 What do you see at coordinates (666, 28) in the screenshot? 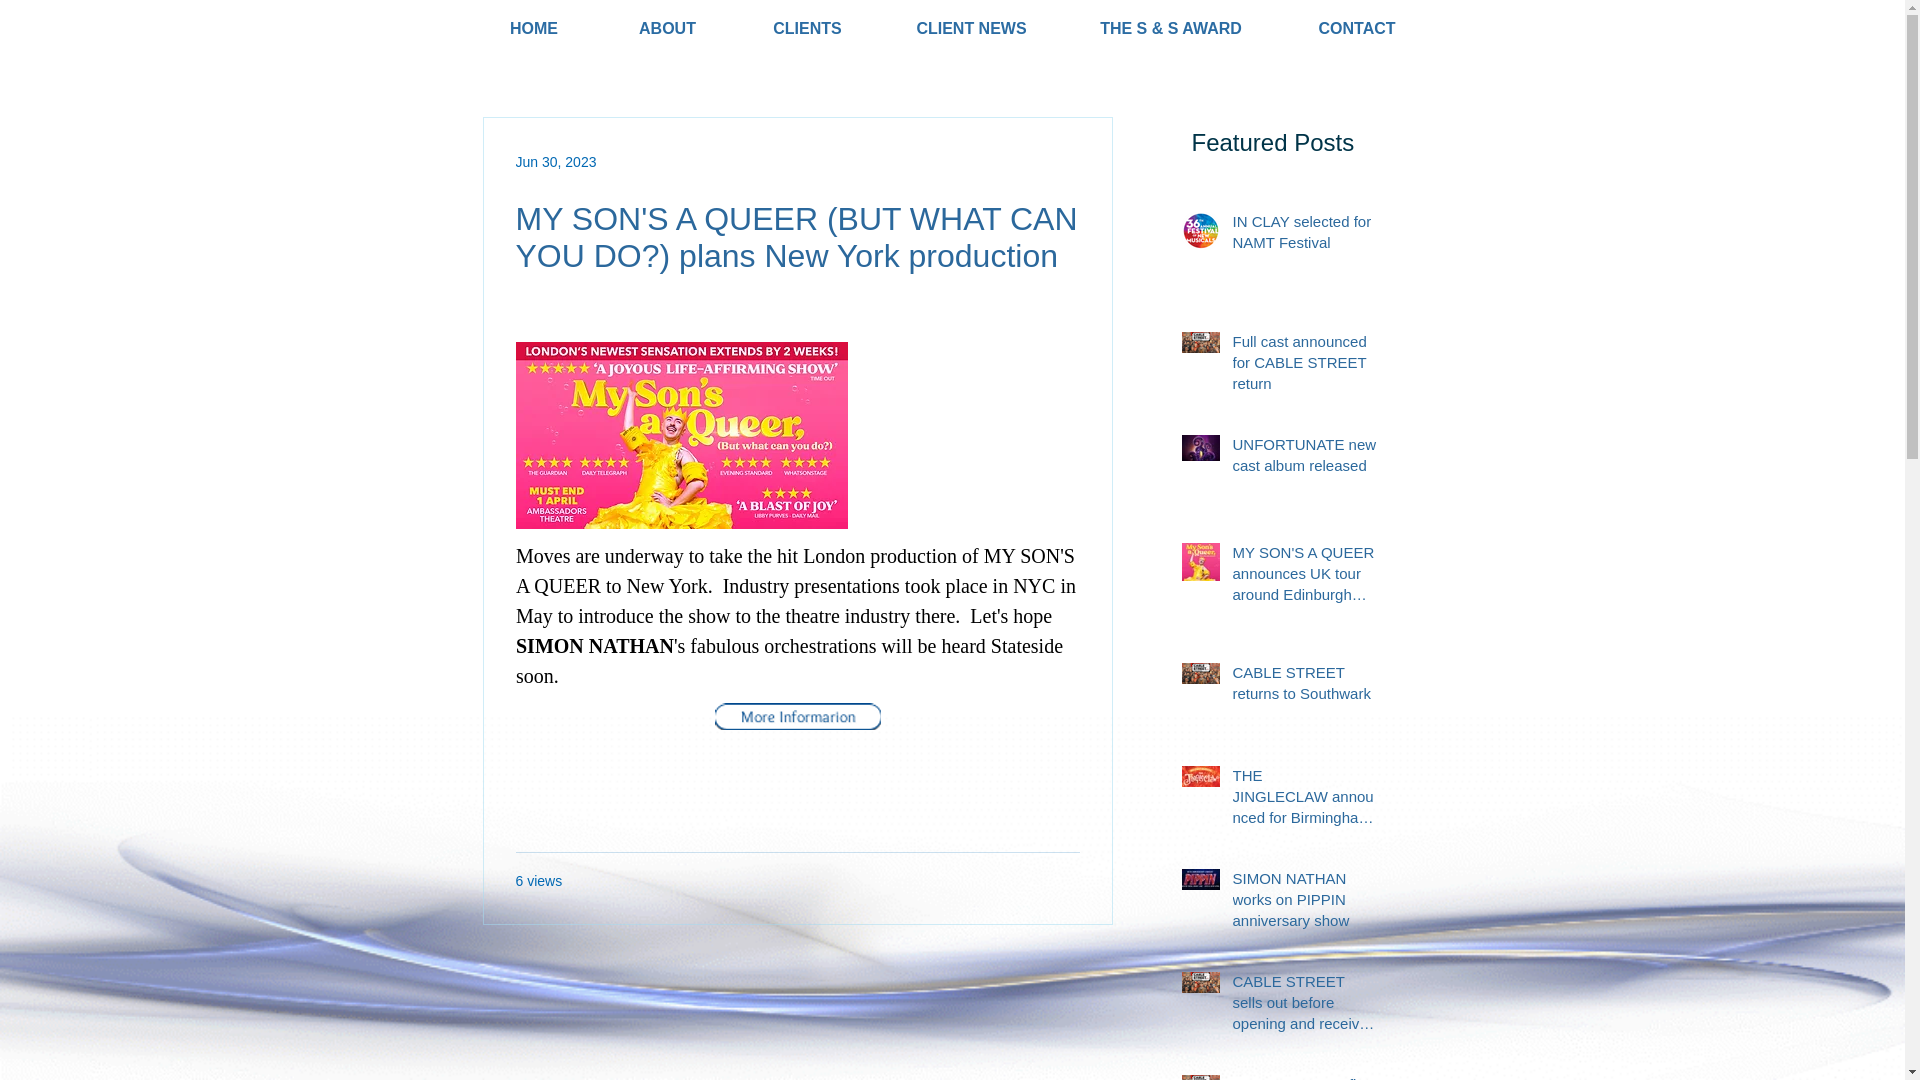
I see `ABOUT` at bounding box center [666, 28].